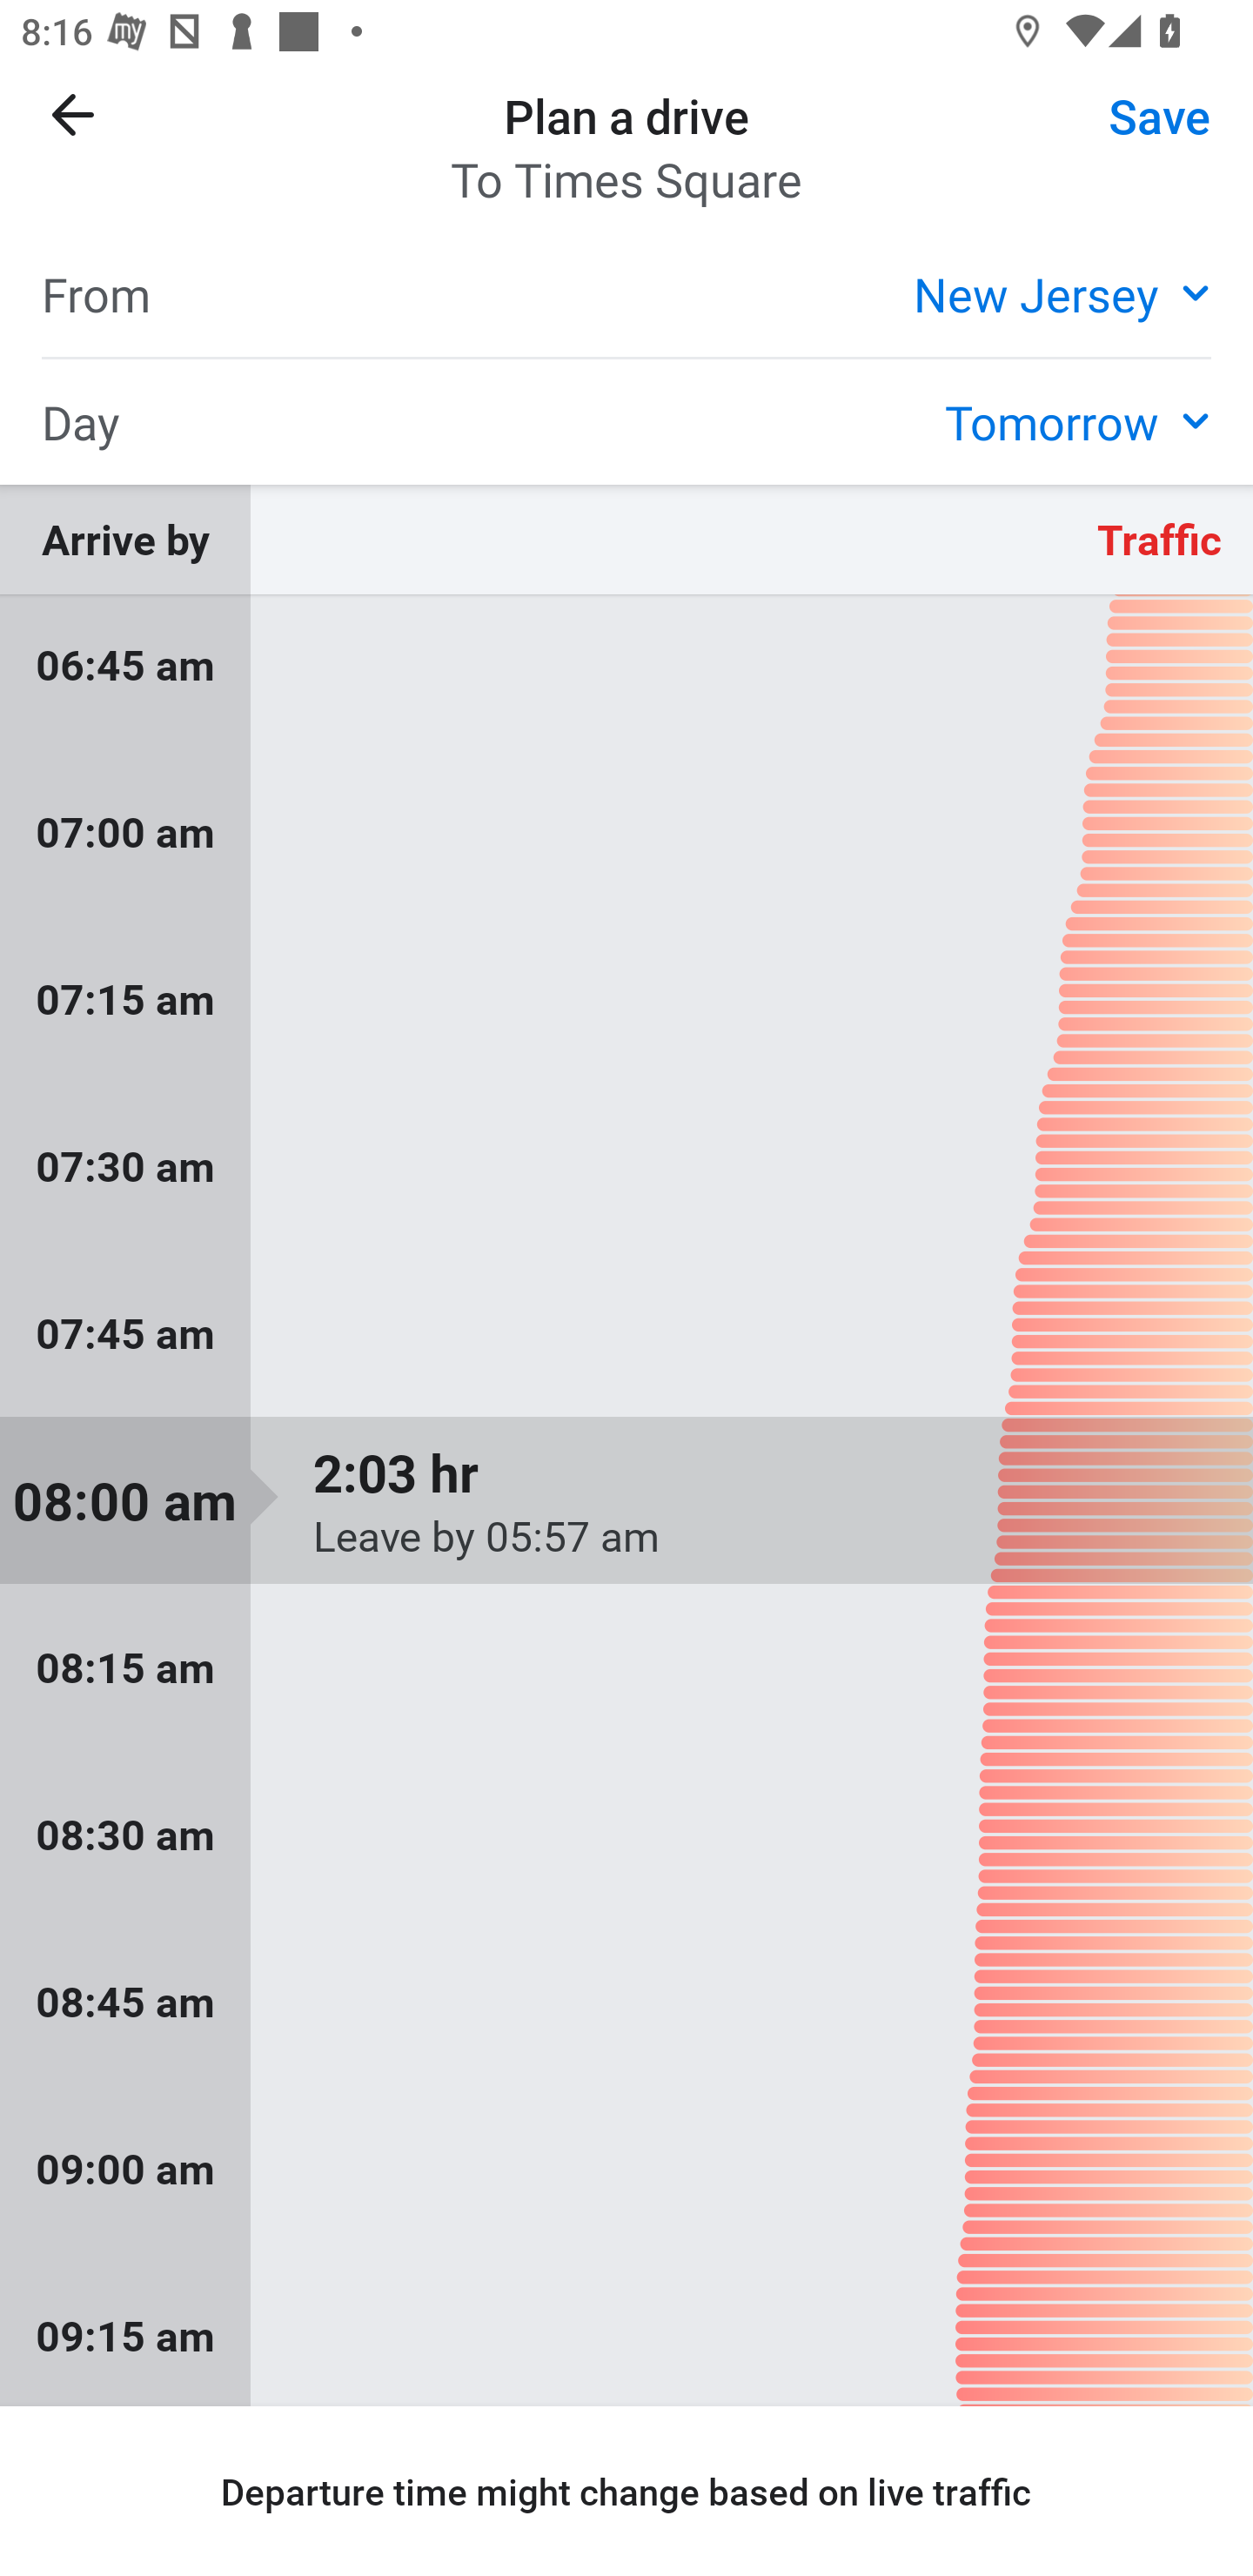 This screenshot has height=2576, width=1253. I want to click on 09:00 am, so click(626, 2167).